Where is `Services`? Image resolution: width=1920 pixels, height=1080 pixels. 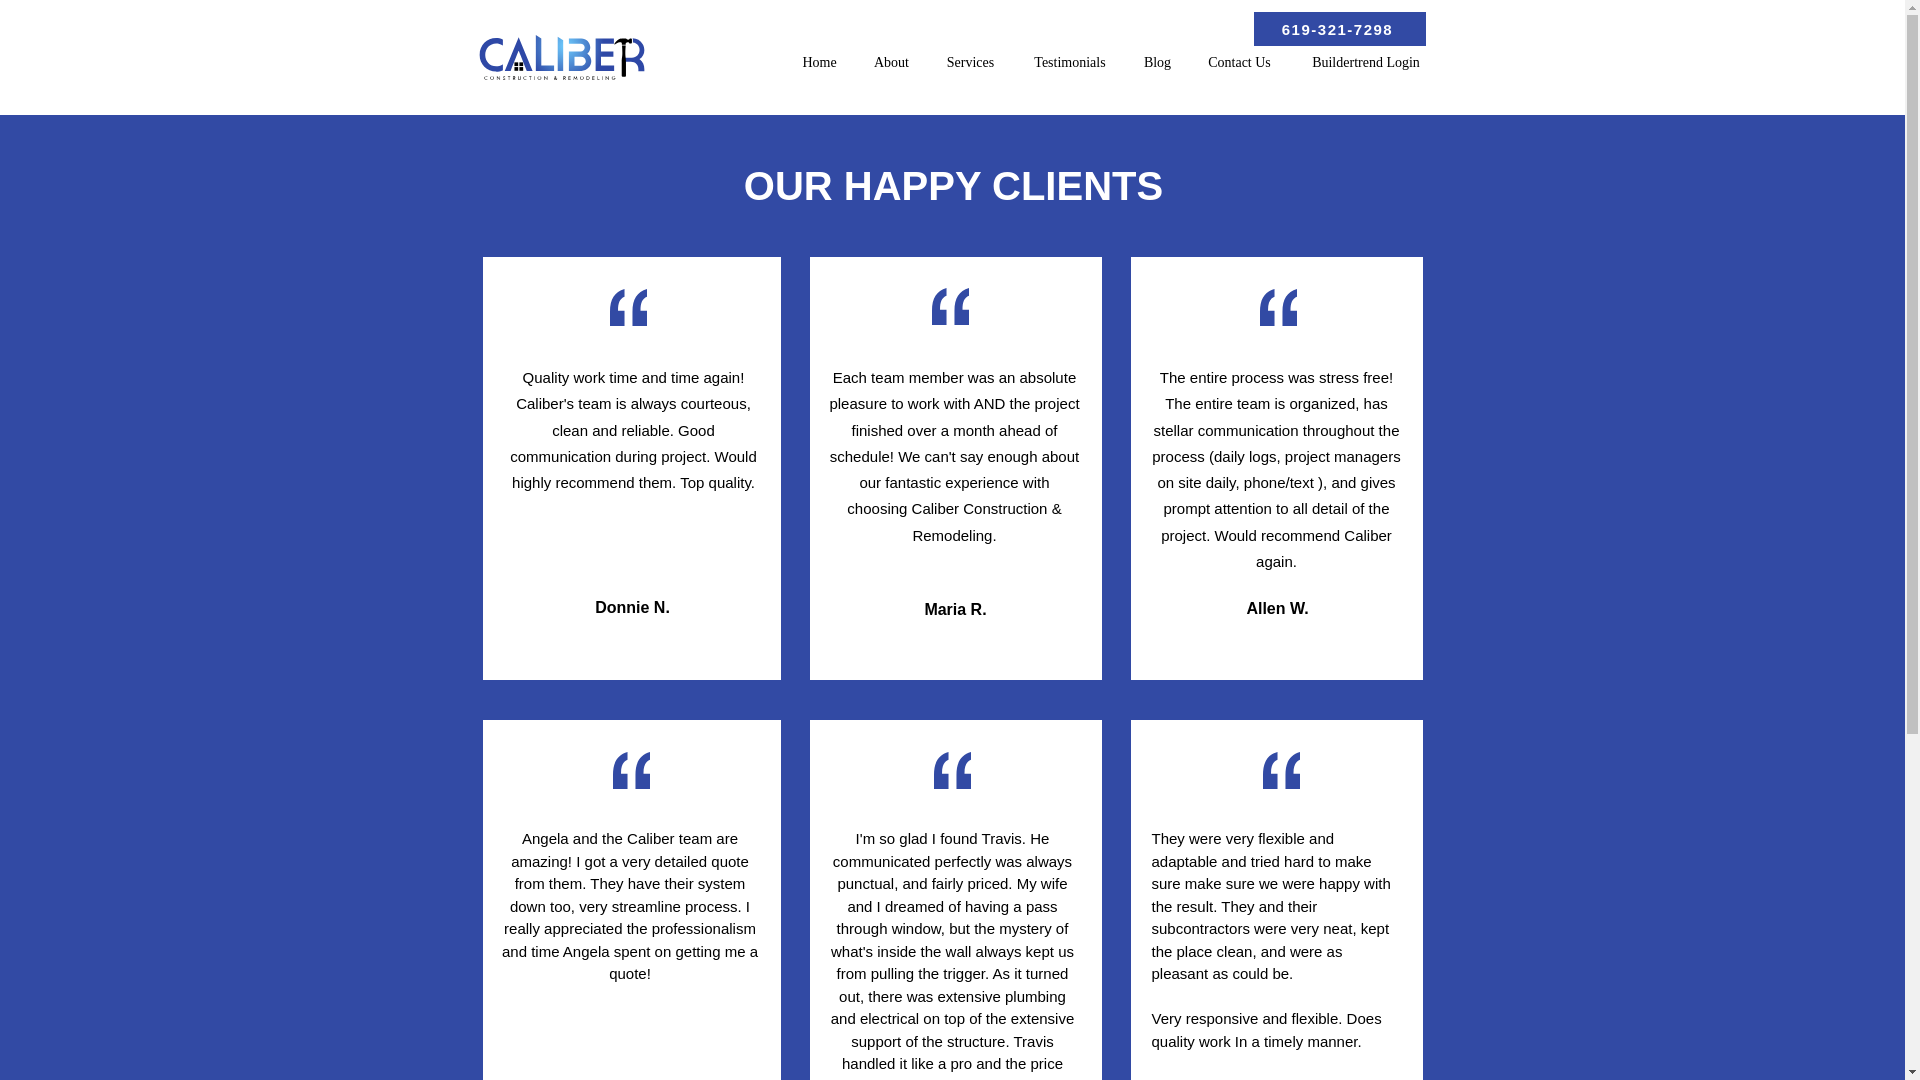 Services is located at coordinates (970, 62).